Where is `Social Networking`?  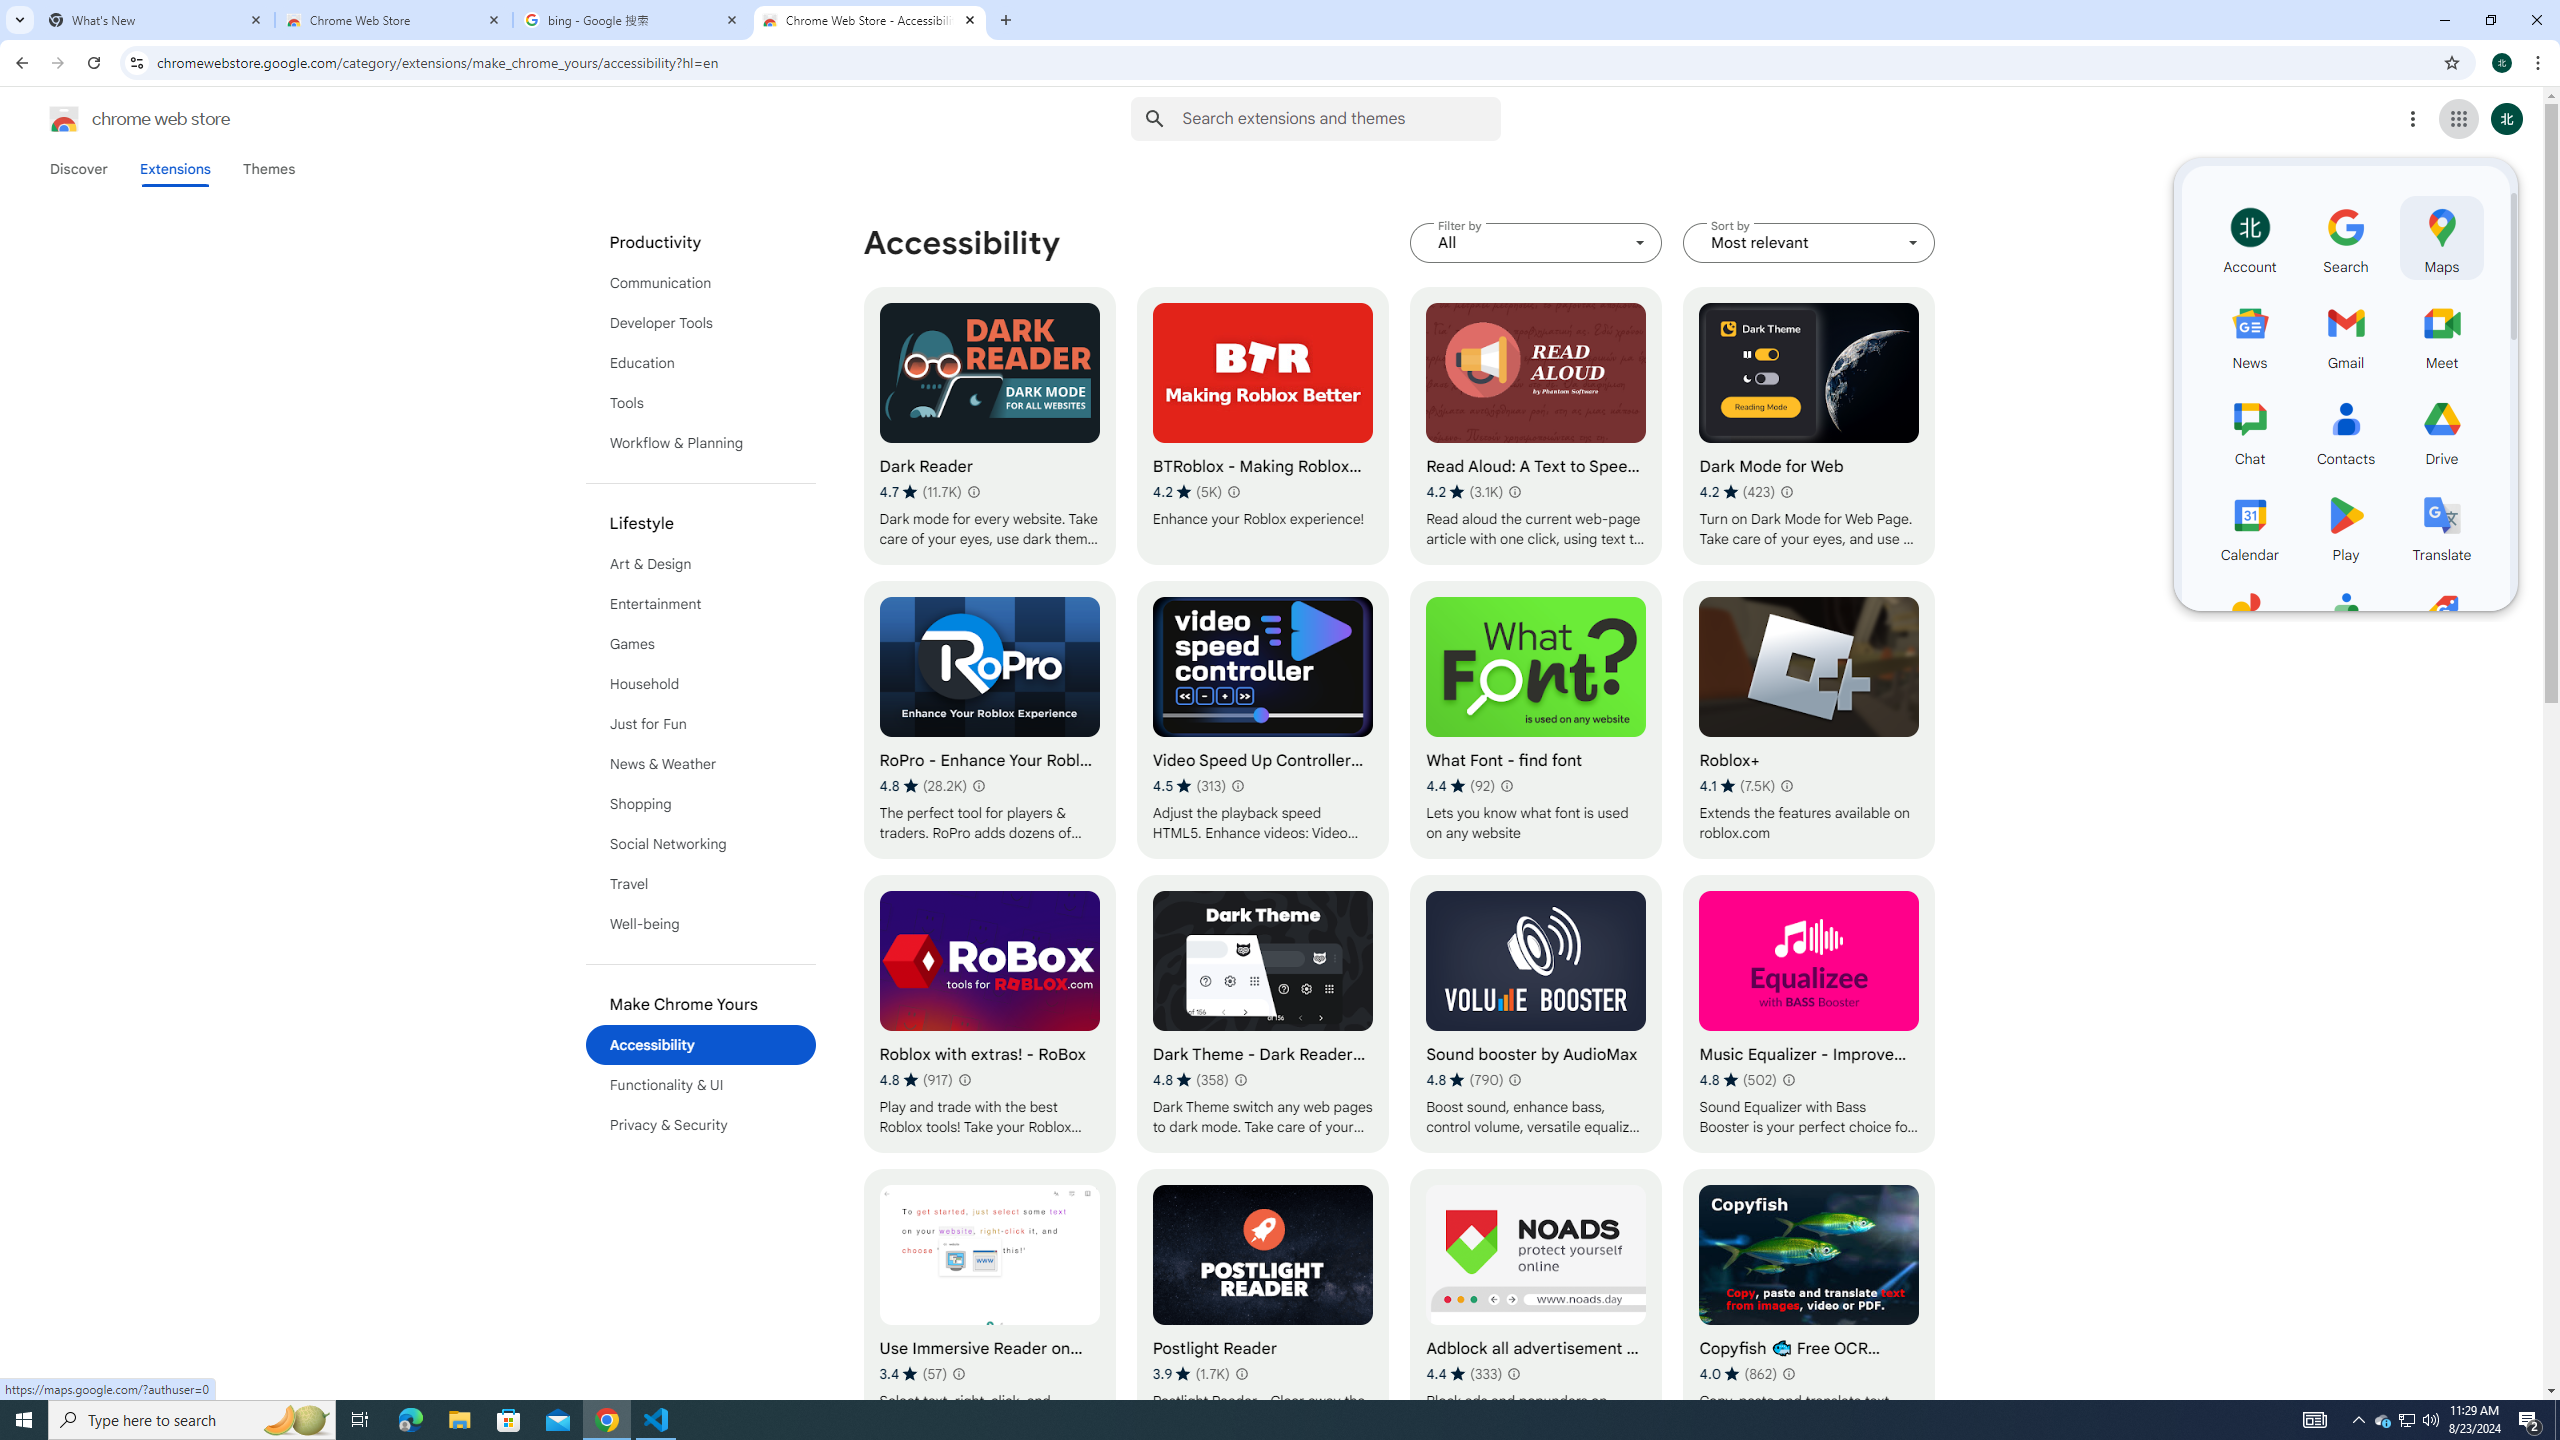 Social Networking is located at coordinates (701, 844).